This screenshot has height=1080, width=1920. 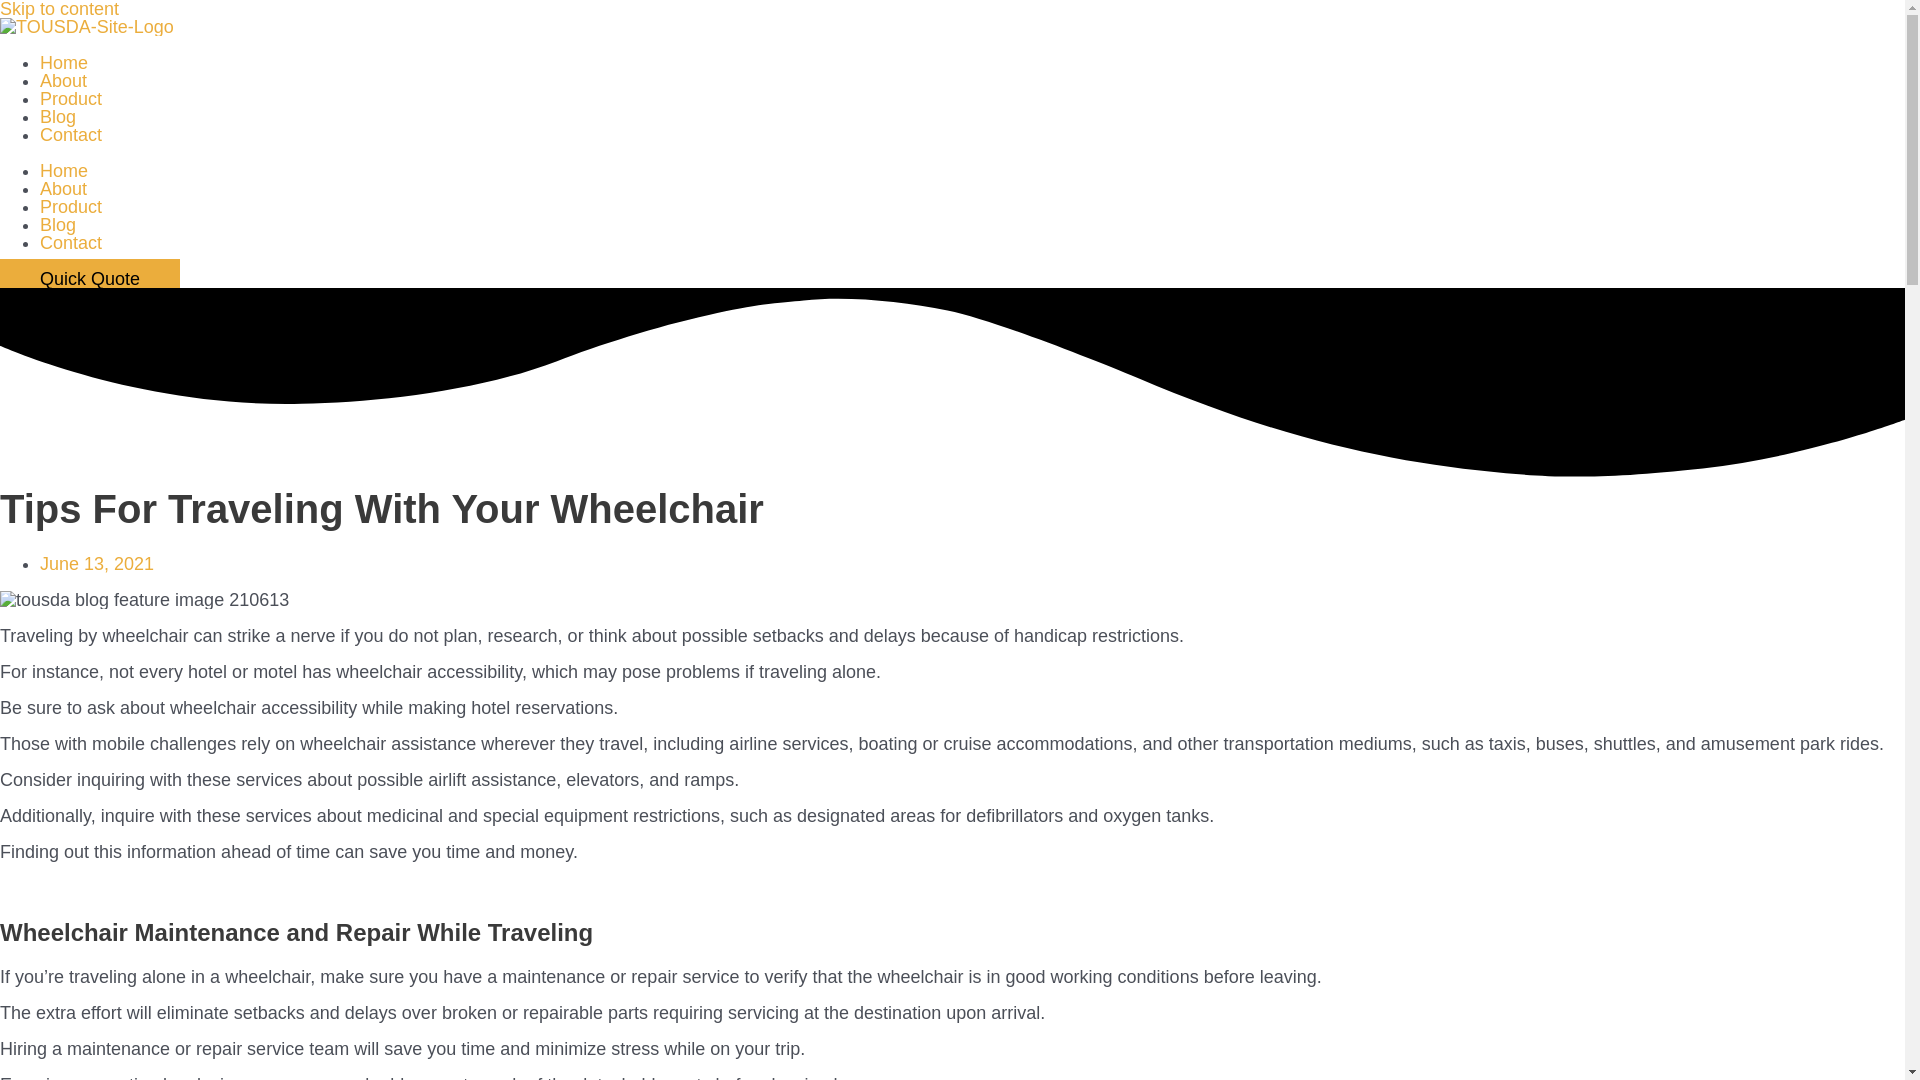 What do you see at coordinates (70, 206) in the screenshot?
I see `Product` at bounding box center [70, 206].